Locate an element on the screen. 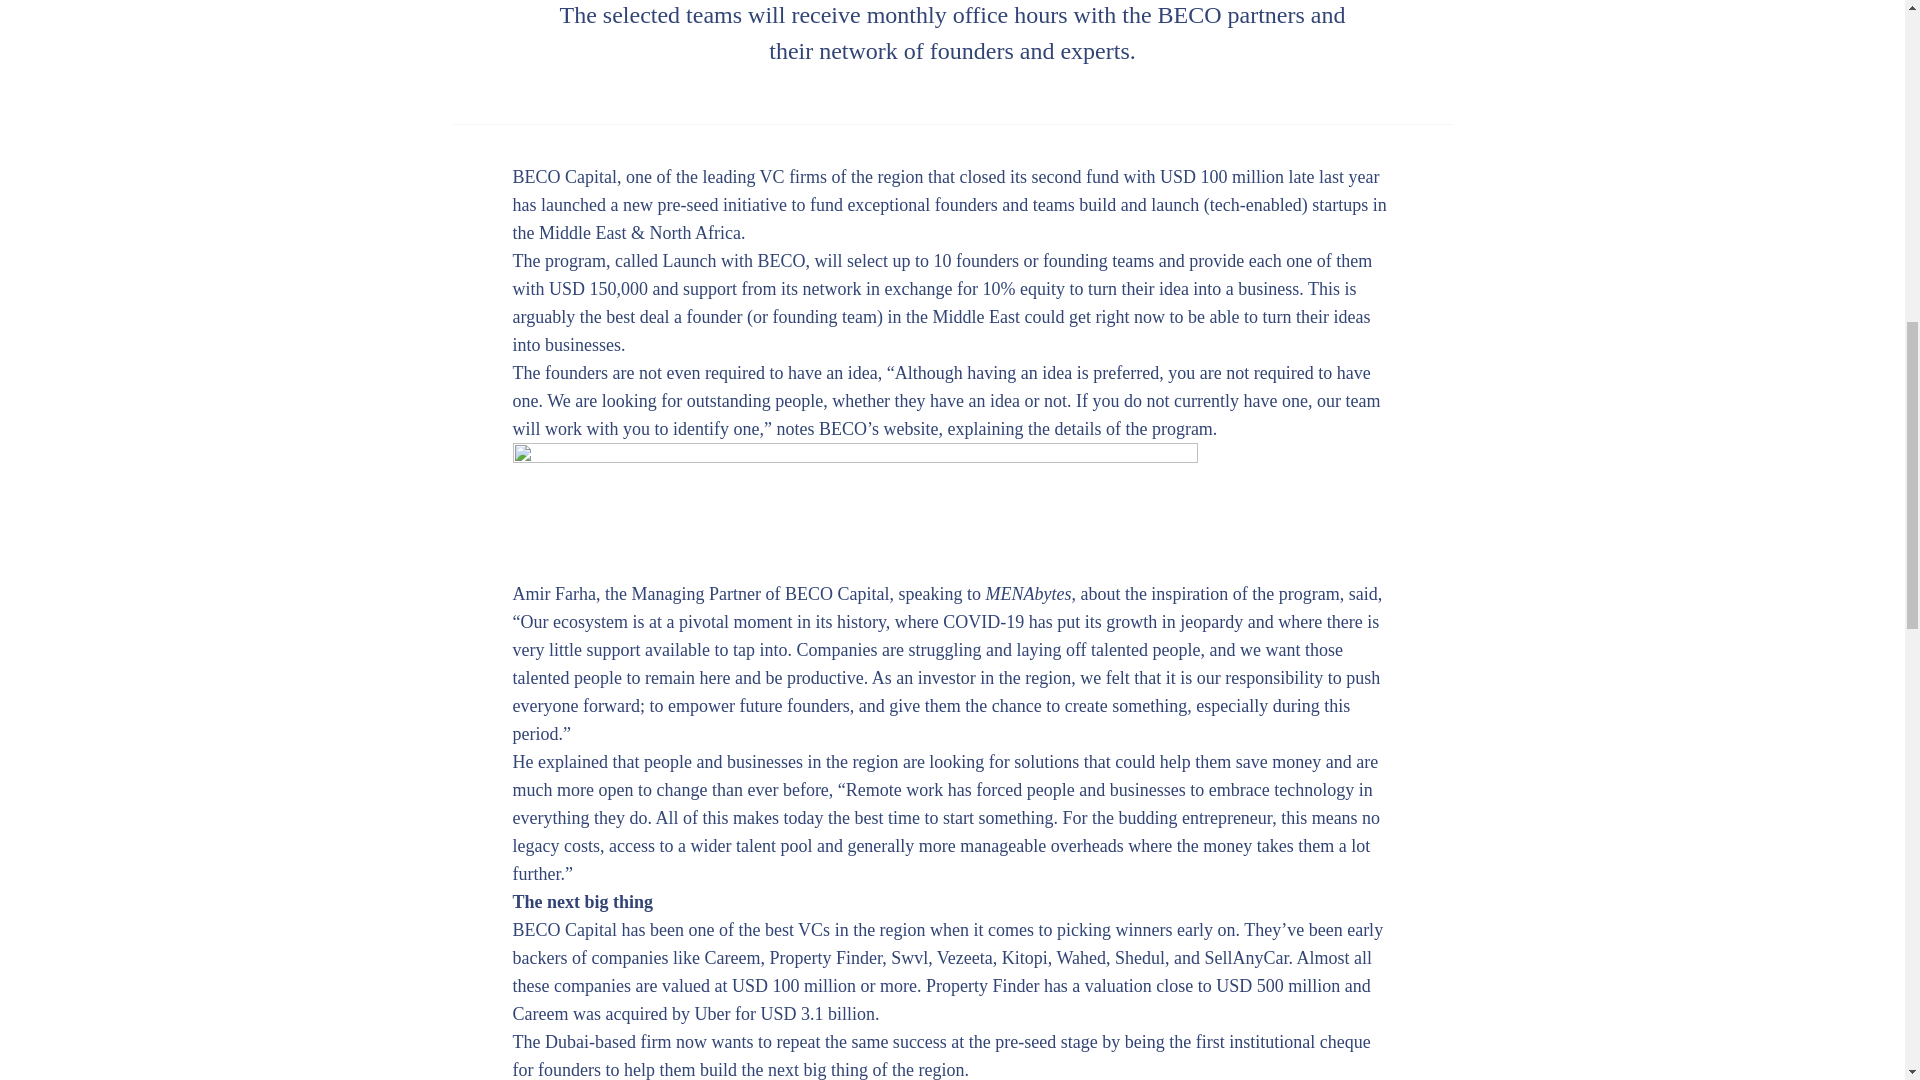 This screenshot has width=1920, height=1080. with USD 100 million is located at coordinates (1204, 176).